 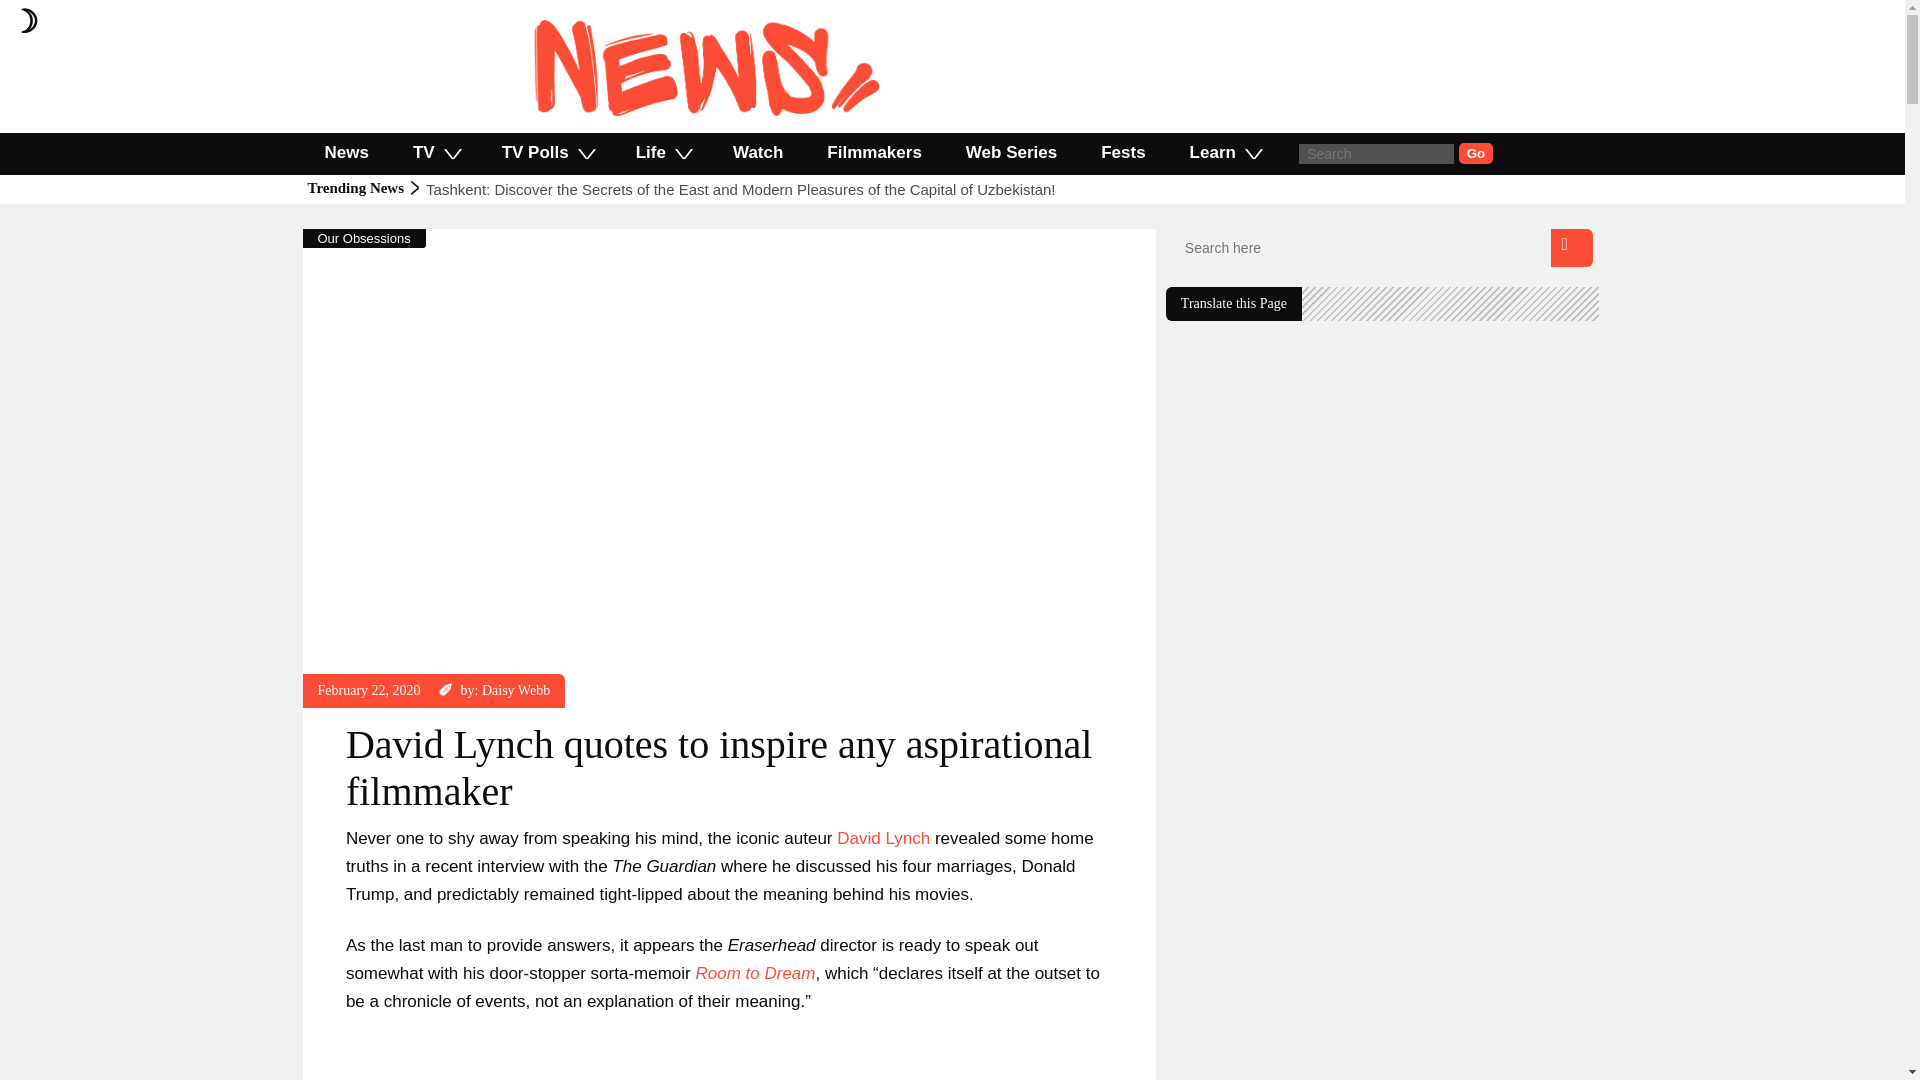 What do you see at coordinates (364, 238) in the screenshot?
I see `Our Obsessions` at bounding box center [364, 238].